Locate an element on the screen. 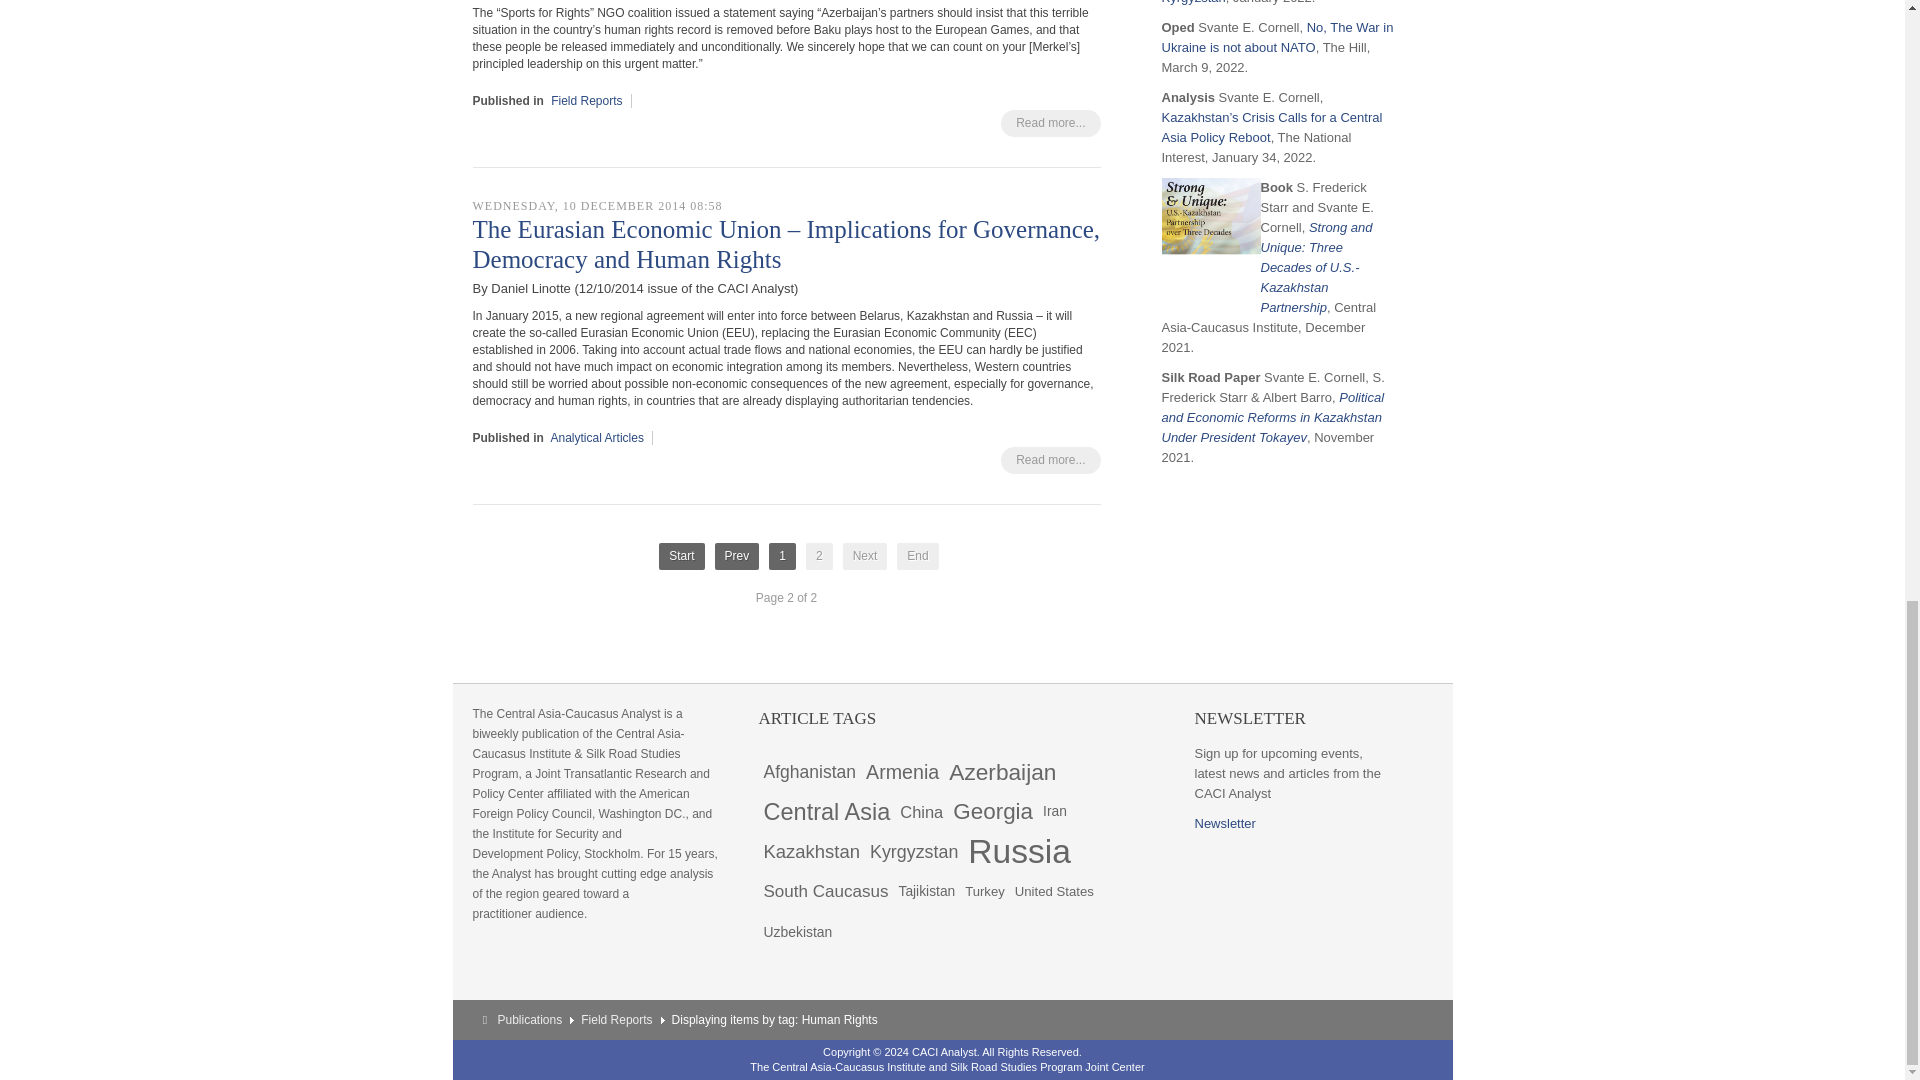 This screenshot has width=1920, height=1080. 175 items tagged with Azerbaijan is located at coordinates (1002, 771).